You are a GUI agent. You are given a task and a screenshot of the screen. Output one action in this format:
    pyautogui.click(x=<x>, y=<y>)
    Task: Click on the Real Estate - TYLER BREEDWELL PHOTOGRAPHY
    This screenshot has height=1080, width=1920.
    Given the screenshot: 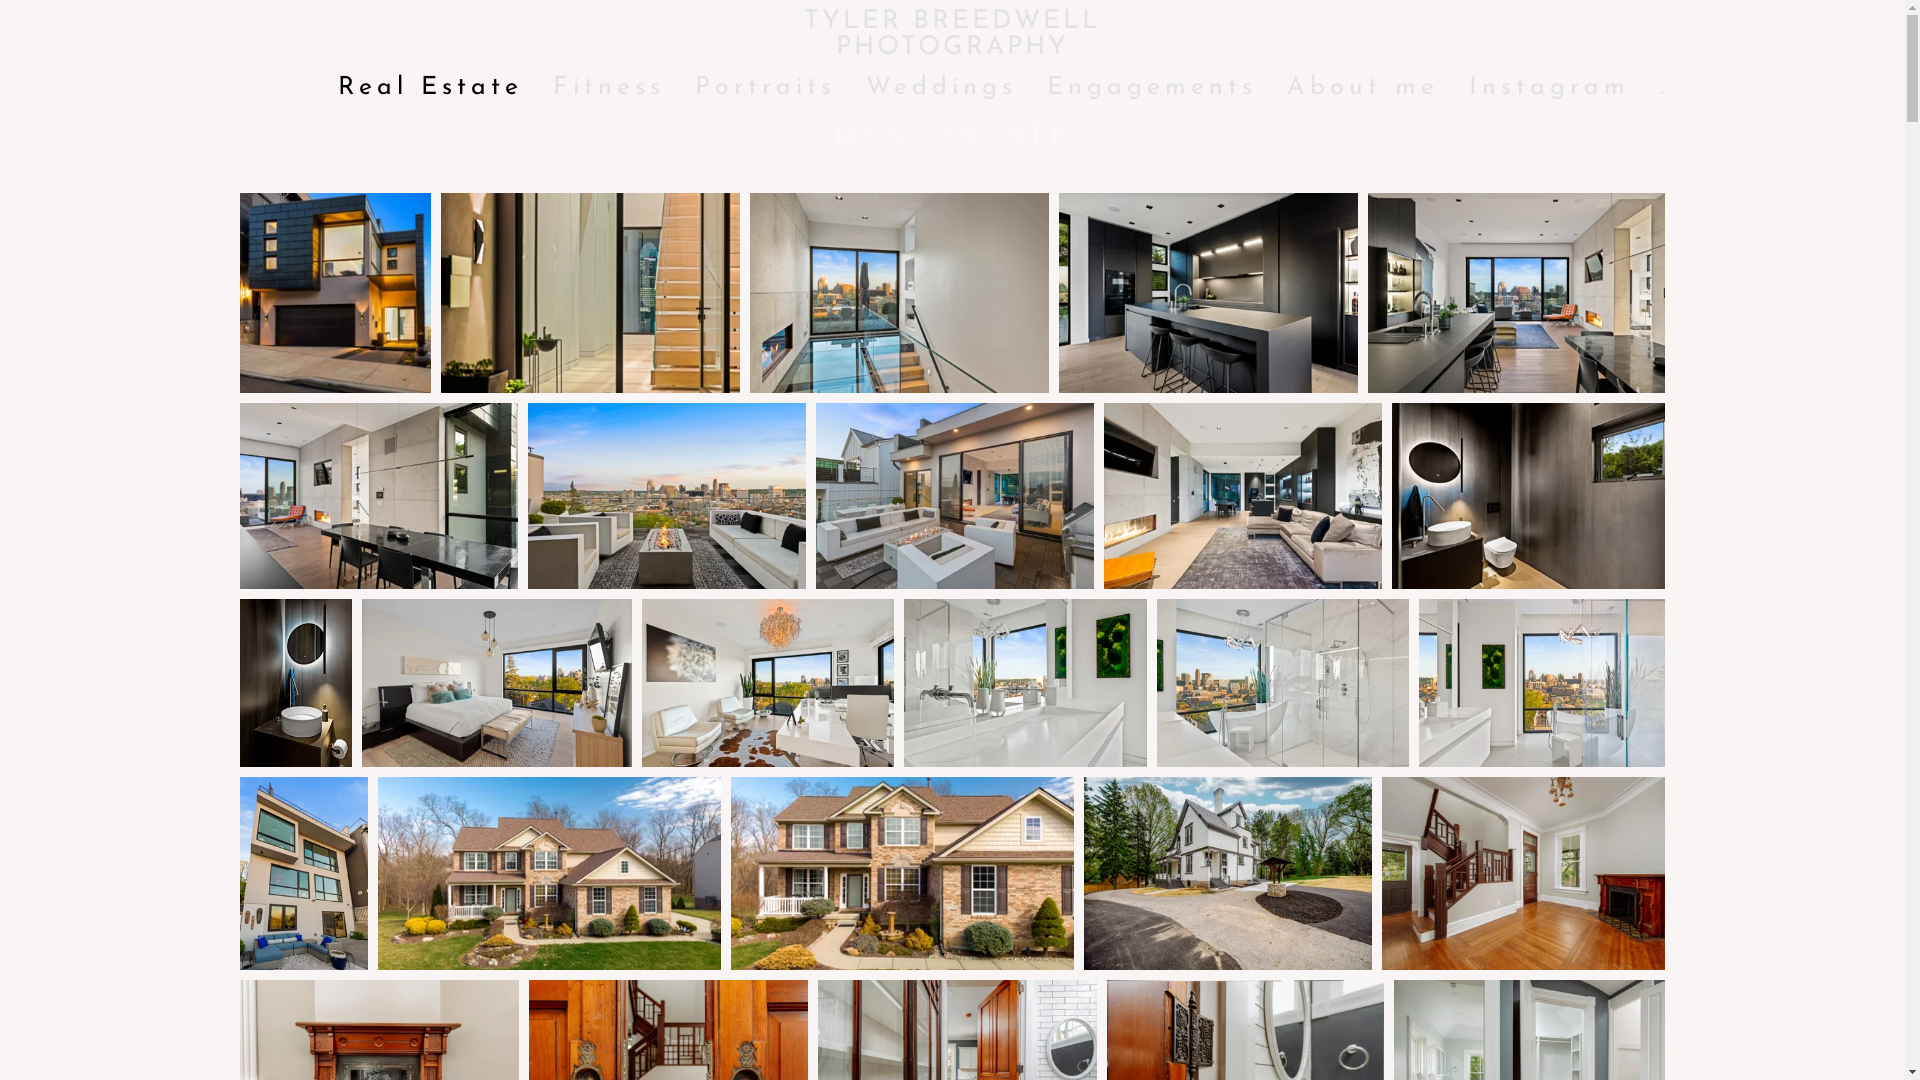 What is the action you would take?
    pyautogui.click(x=497, y=683)
    